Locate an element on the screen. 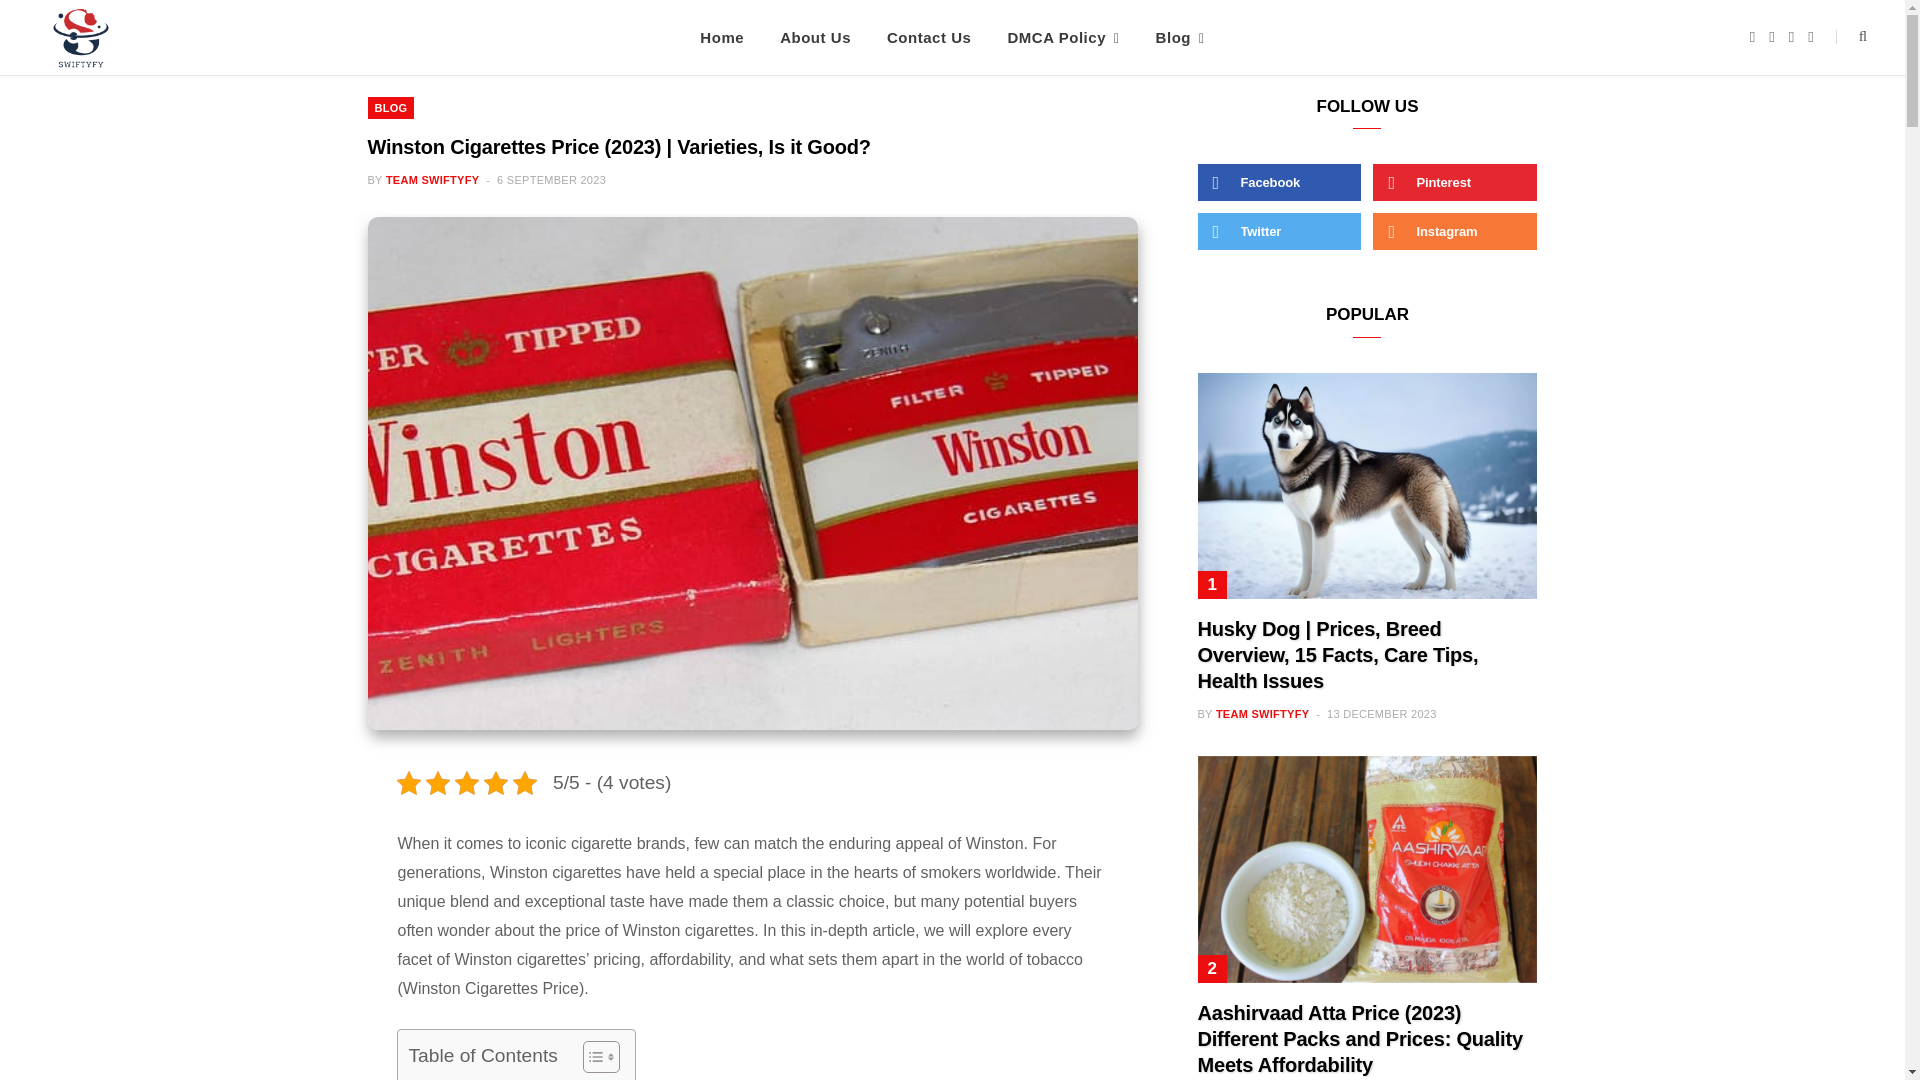 This screenshot has width=1920, height=1080. About Us is located at coordinates (816, 37).